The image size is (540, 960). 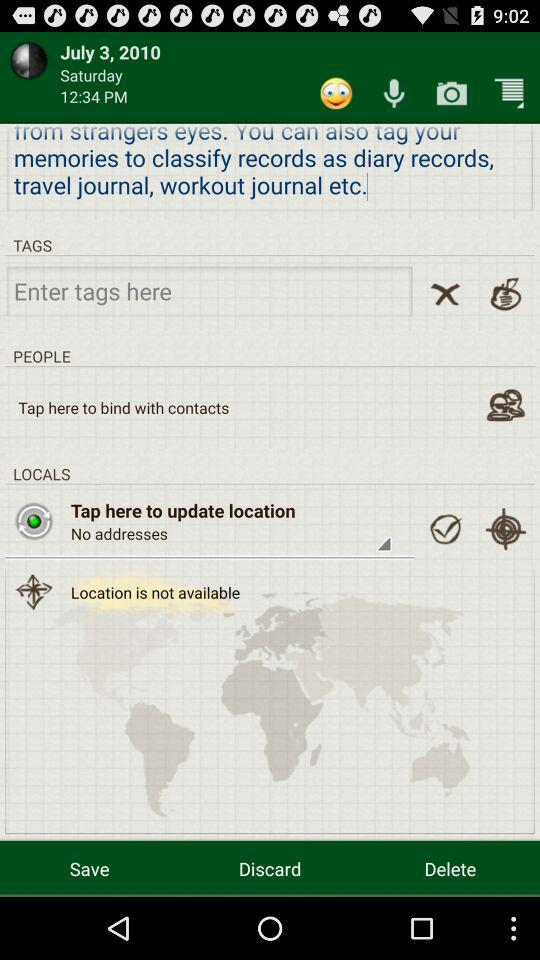 I want to click on turn off the icon to the right of tap here to, so click(x=445, y=529).